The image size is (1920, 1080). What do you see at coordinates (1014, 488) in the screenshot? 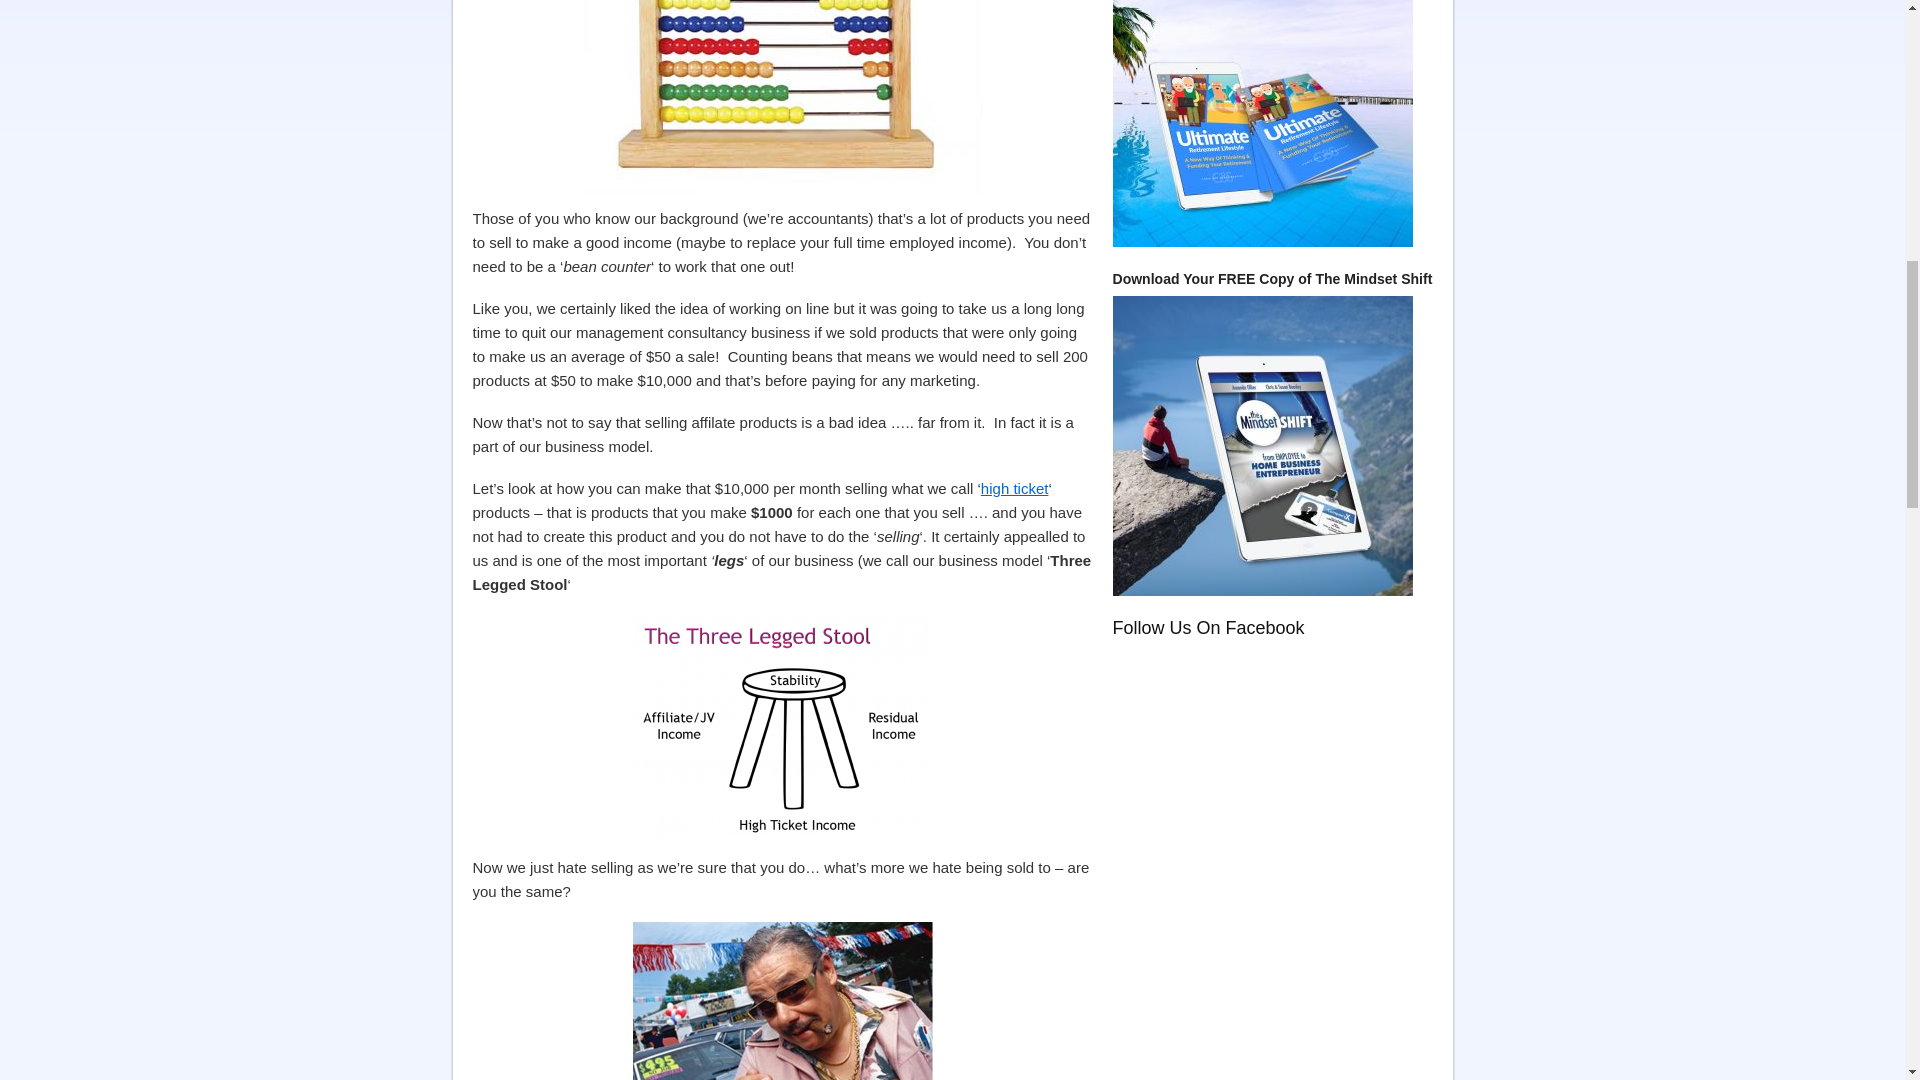
I see `high ticket` at bounding box center [1014, 488].